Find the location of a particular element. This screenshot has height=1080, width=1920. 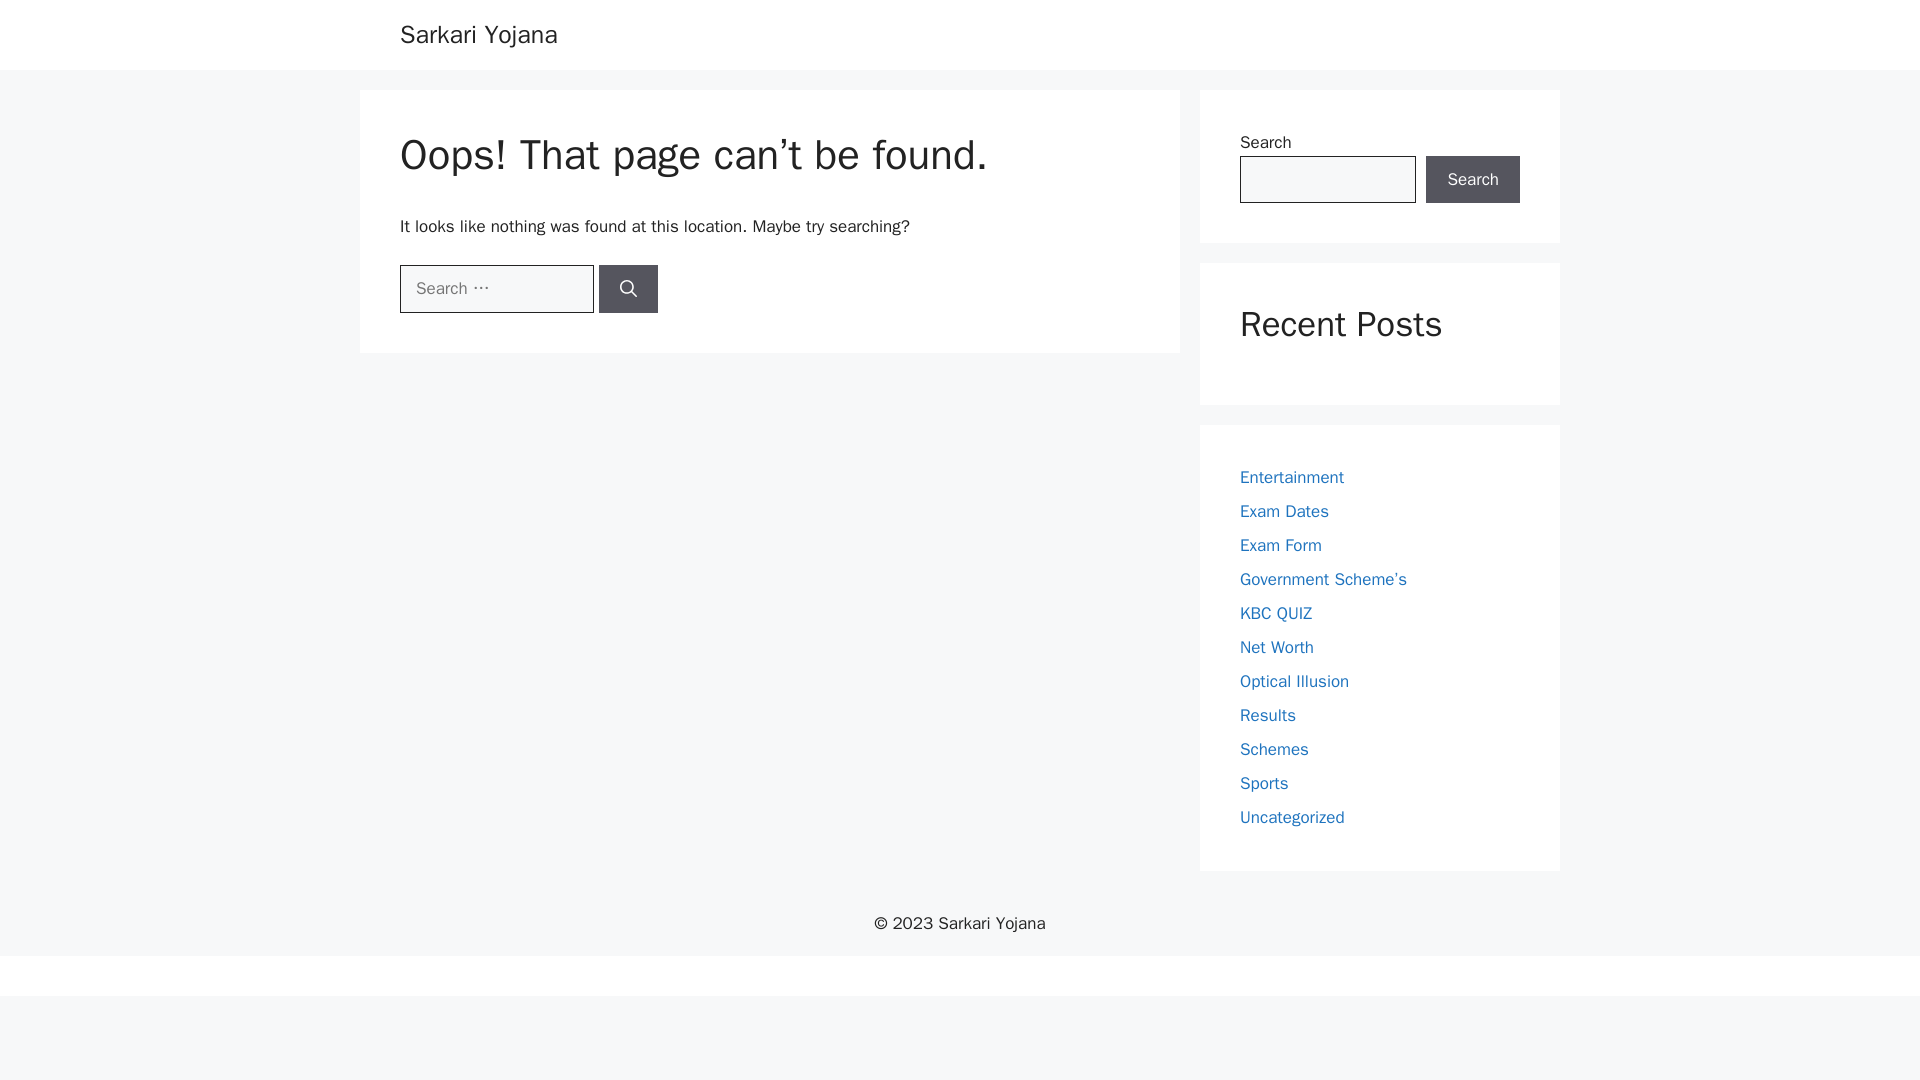

Entertainment is located at coordinates (1292, 477).